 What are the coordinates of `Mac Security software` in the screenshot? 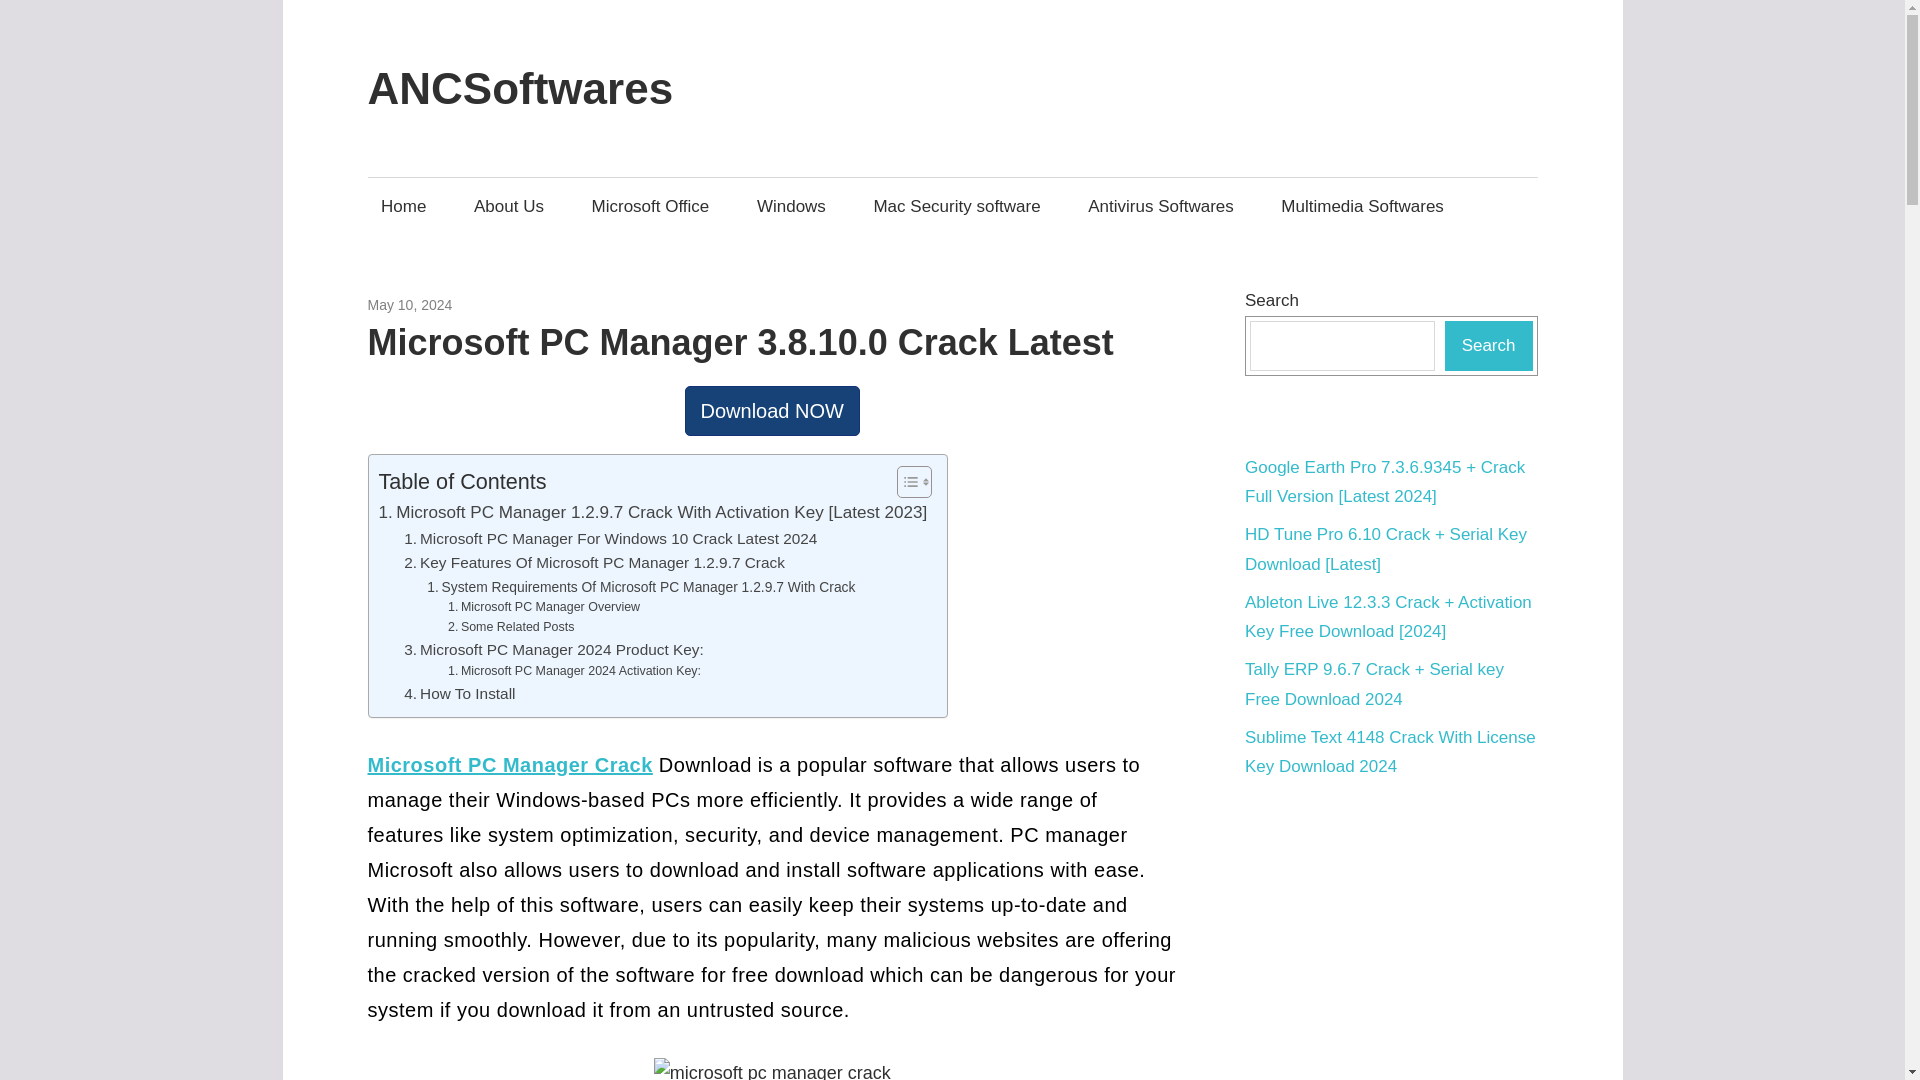 It's located at (957, 206).